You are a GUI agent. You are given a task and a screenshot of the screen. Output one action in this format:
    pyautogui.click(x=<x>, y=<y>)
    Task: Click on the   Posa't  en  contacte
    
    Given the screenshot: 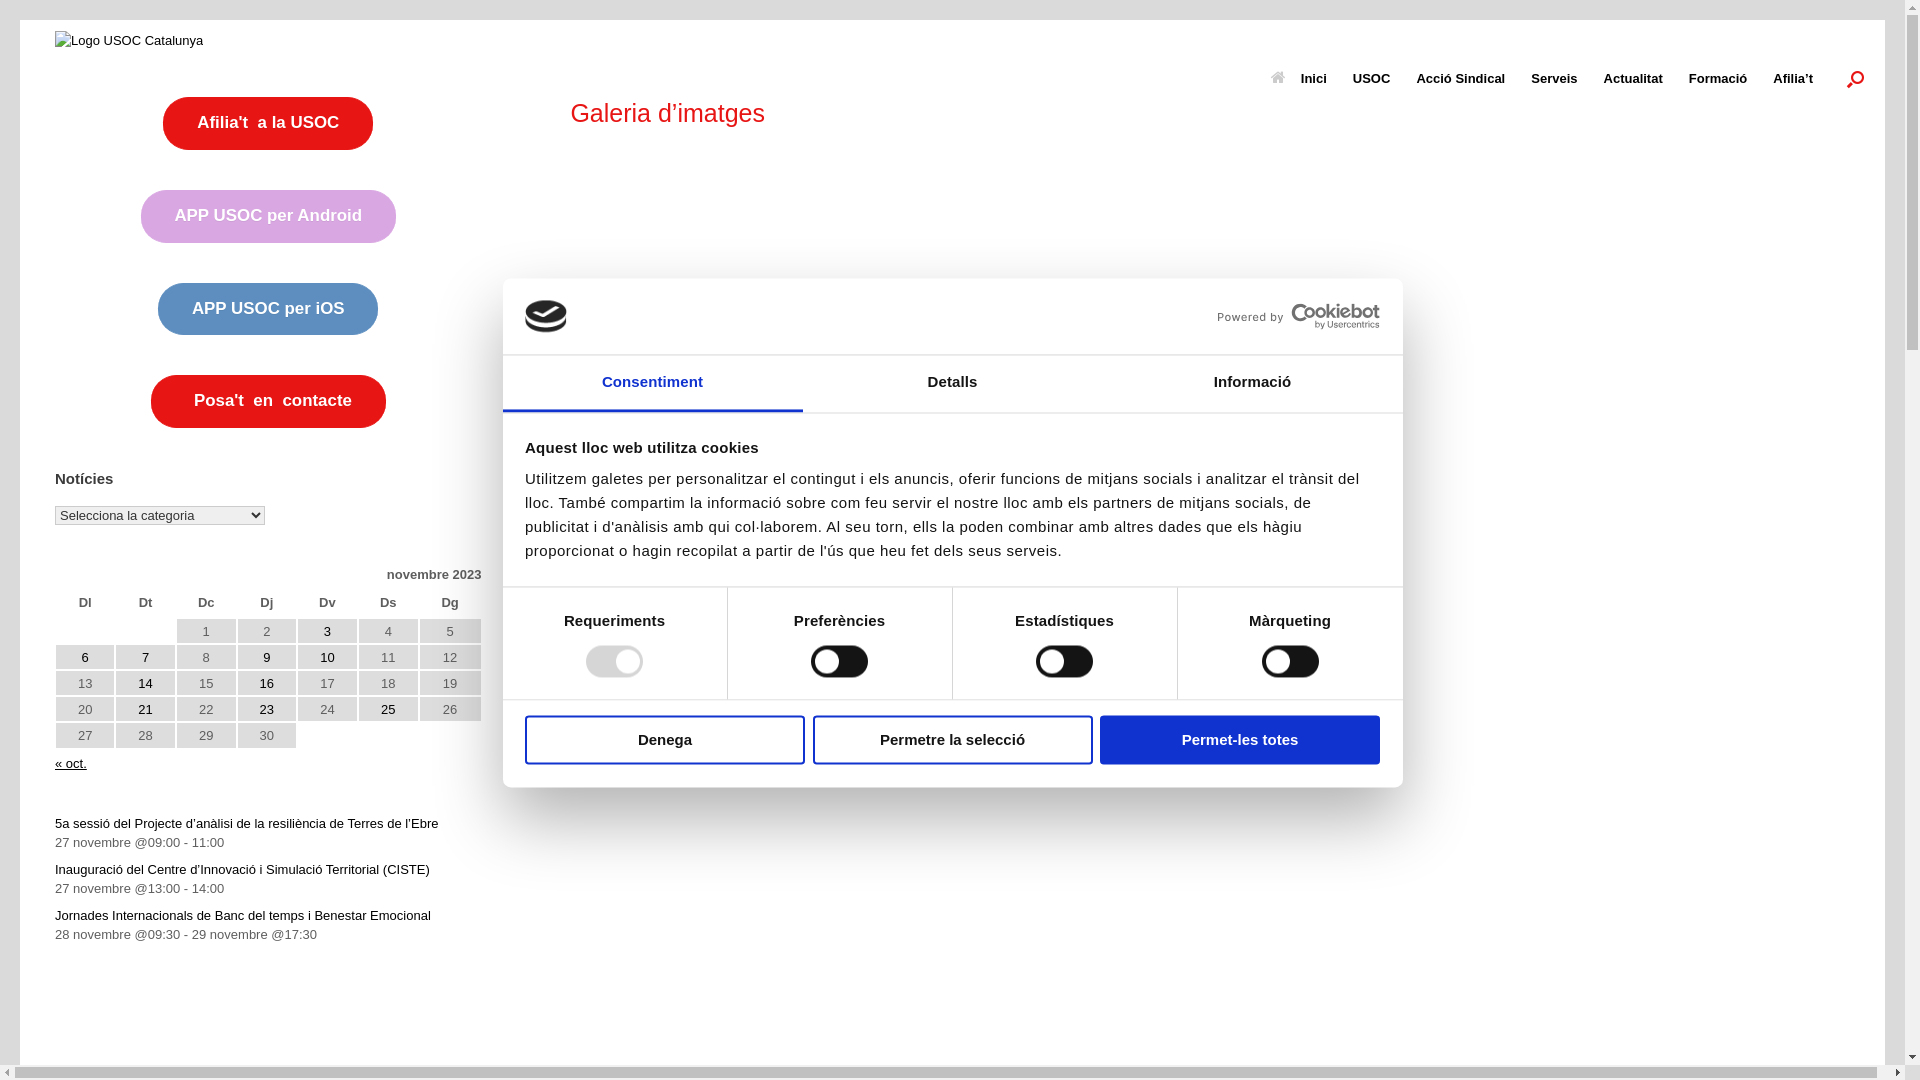 What is the action you would take?
    pyautogui.click(x=268, y=402)
    